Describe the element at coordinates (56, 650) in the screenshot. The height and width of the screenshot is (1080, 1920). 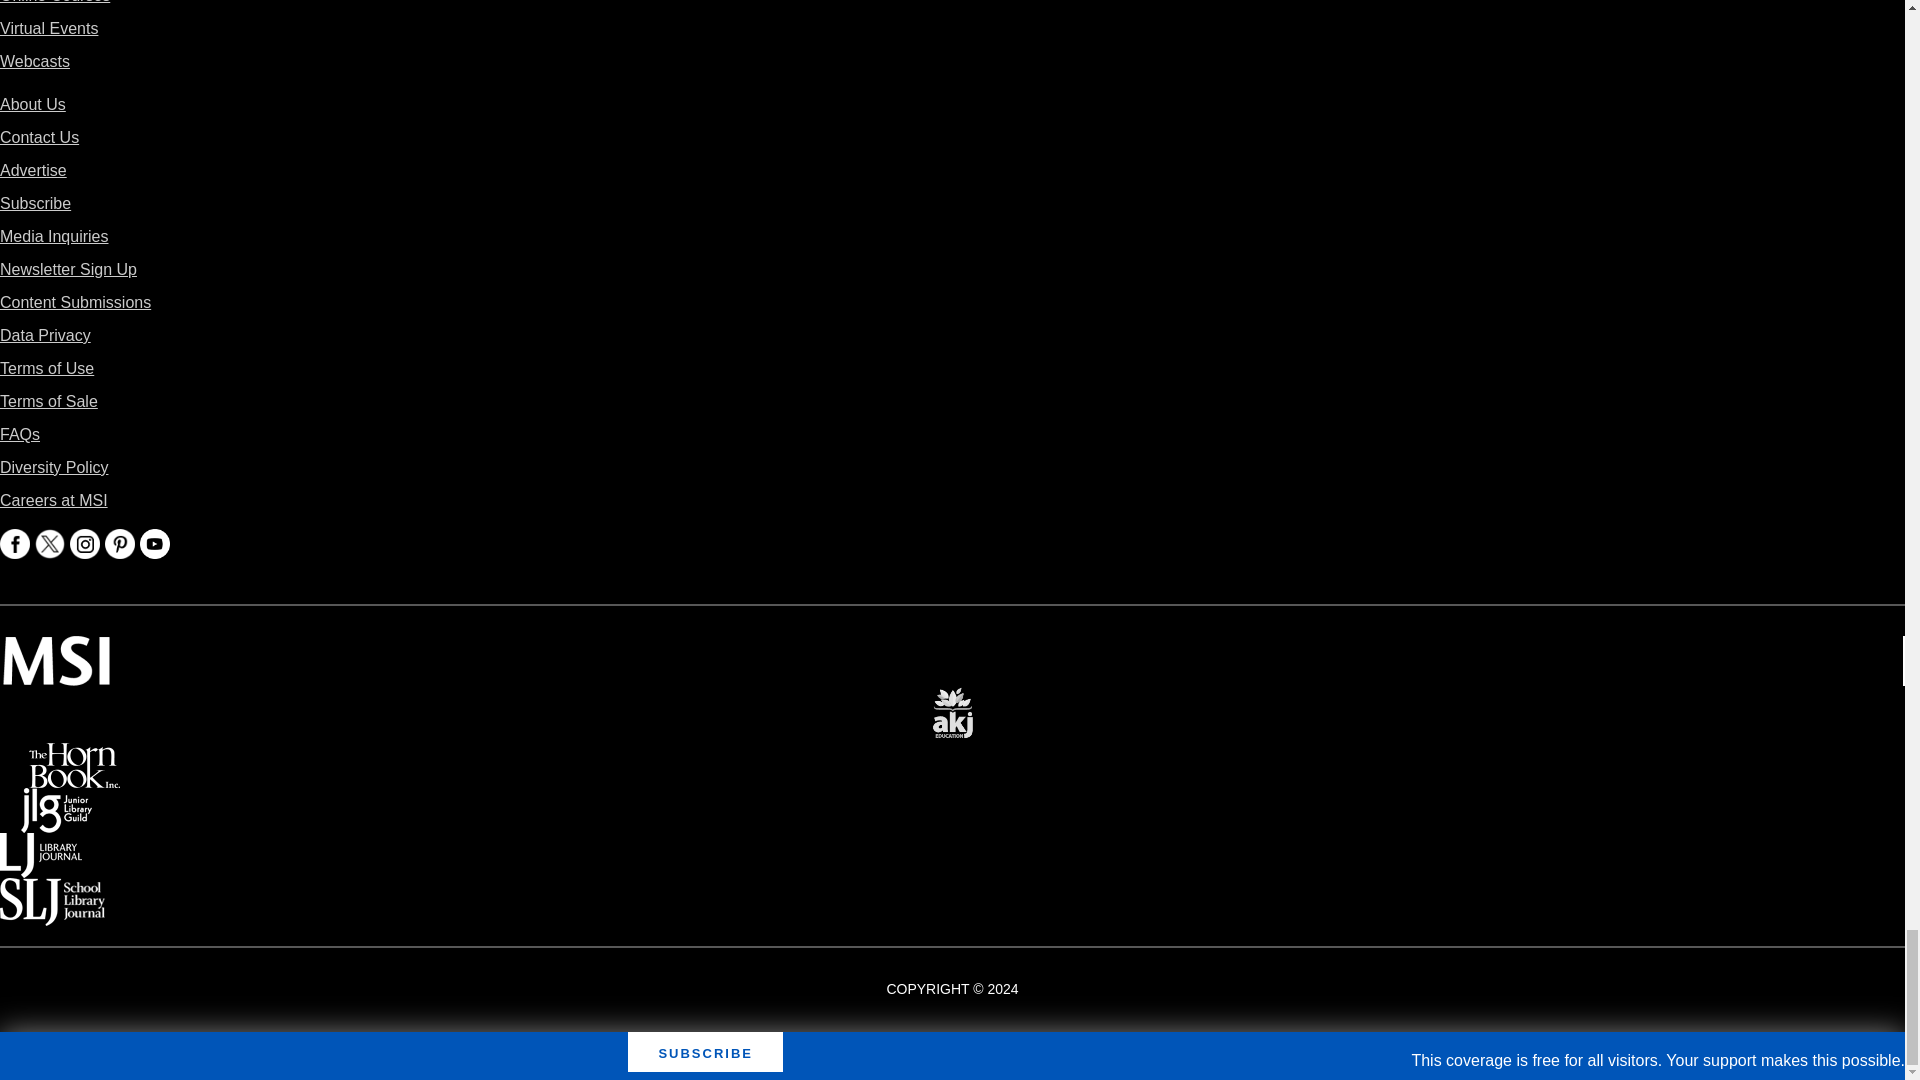
I see `Media Source Incorporated` at that location.